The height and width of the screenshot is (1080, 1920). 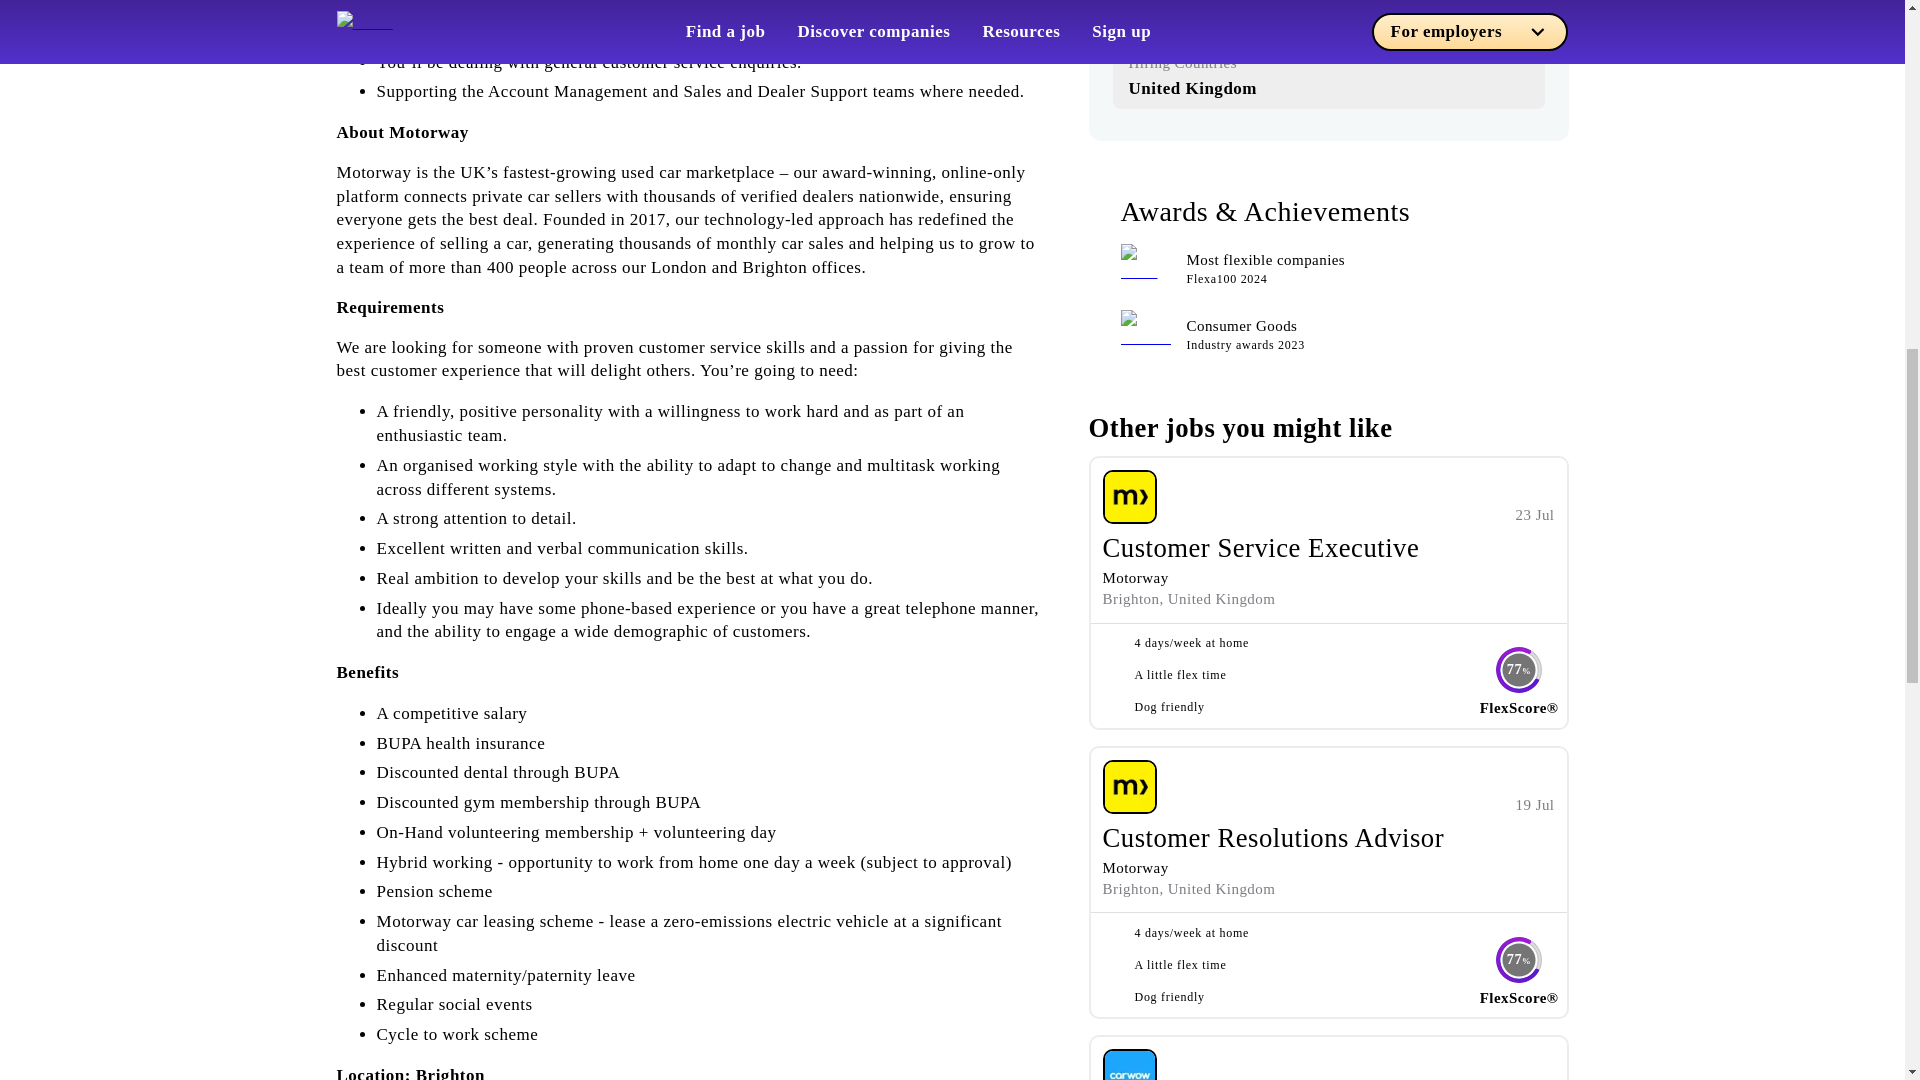 I want to click on Motorway, so click(x=1134, y=867).